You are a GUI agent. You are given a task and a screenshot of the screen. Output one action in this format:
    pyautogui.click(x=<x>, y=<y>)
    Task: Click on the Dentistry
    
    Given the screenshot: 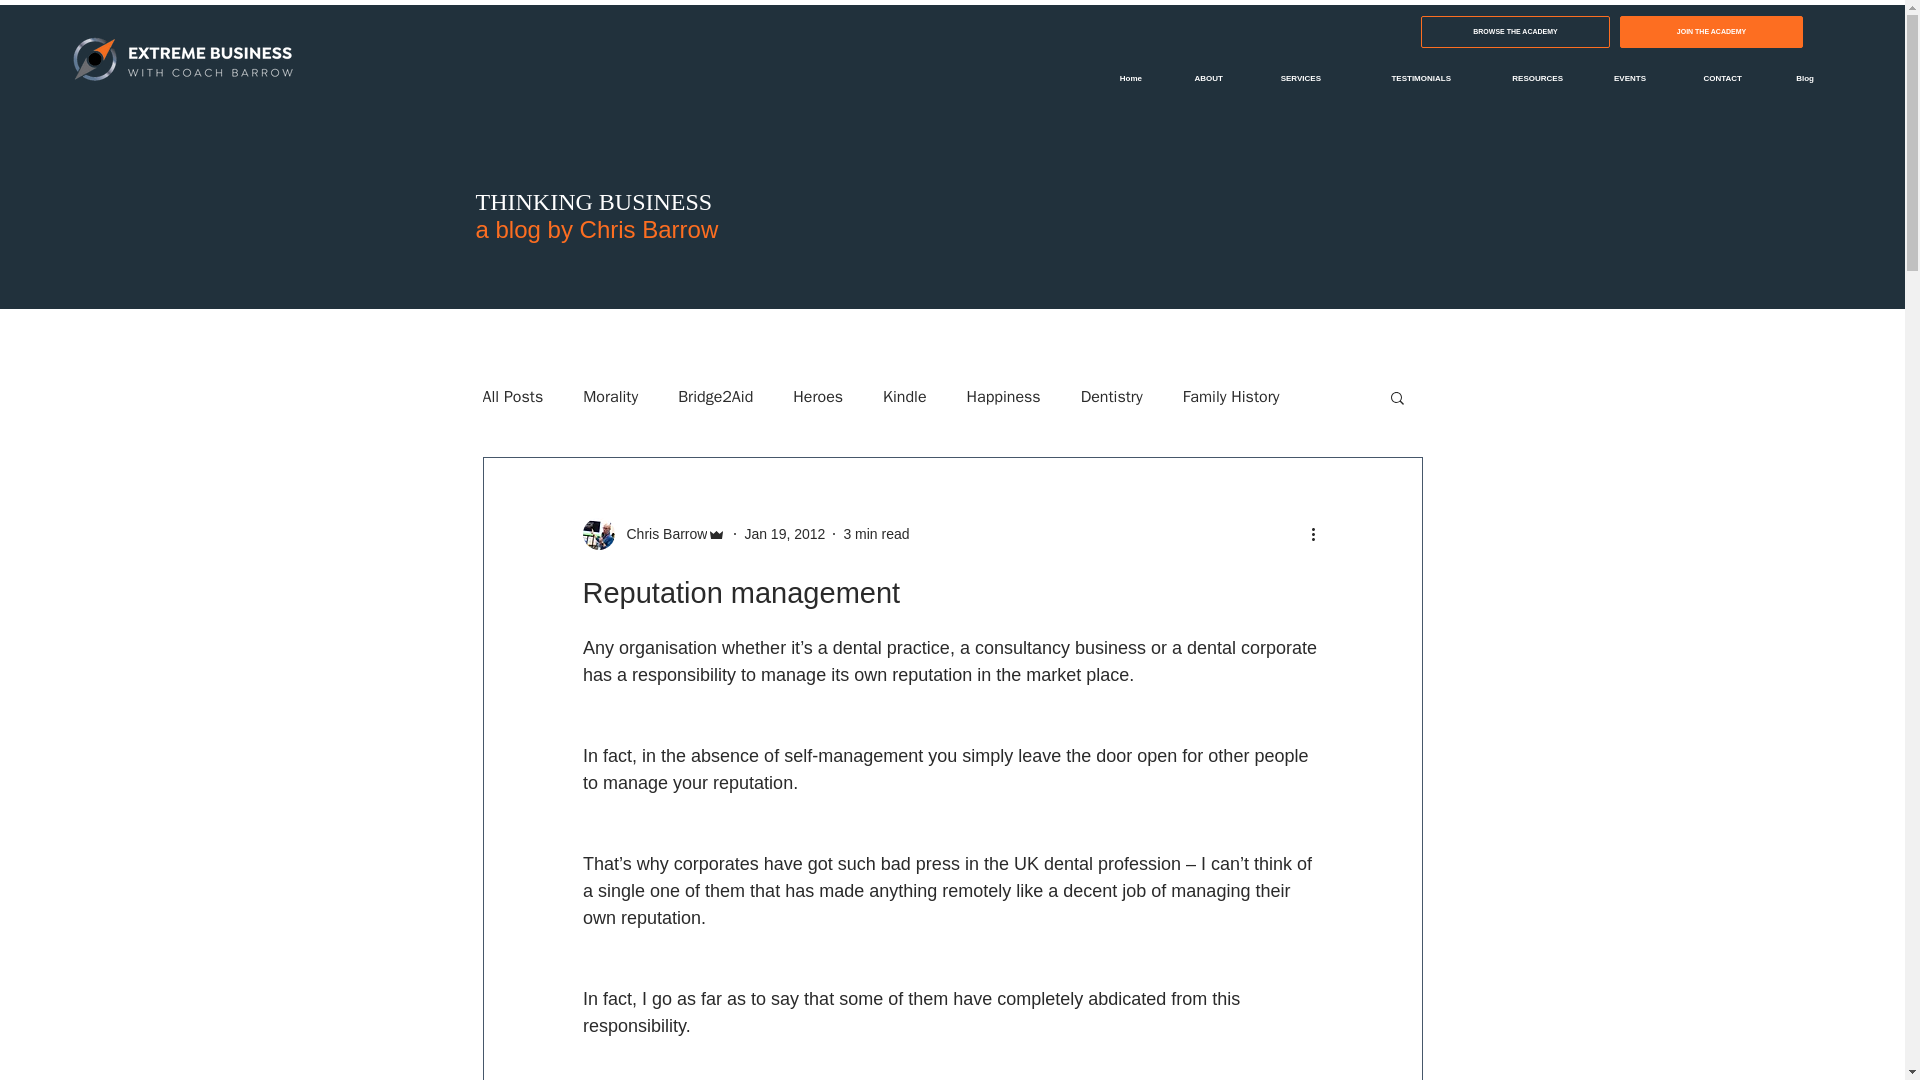 What is the action you would take?
    pyautogui.click(x=1111, y=396)
    